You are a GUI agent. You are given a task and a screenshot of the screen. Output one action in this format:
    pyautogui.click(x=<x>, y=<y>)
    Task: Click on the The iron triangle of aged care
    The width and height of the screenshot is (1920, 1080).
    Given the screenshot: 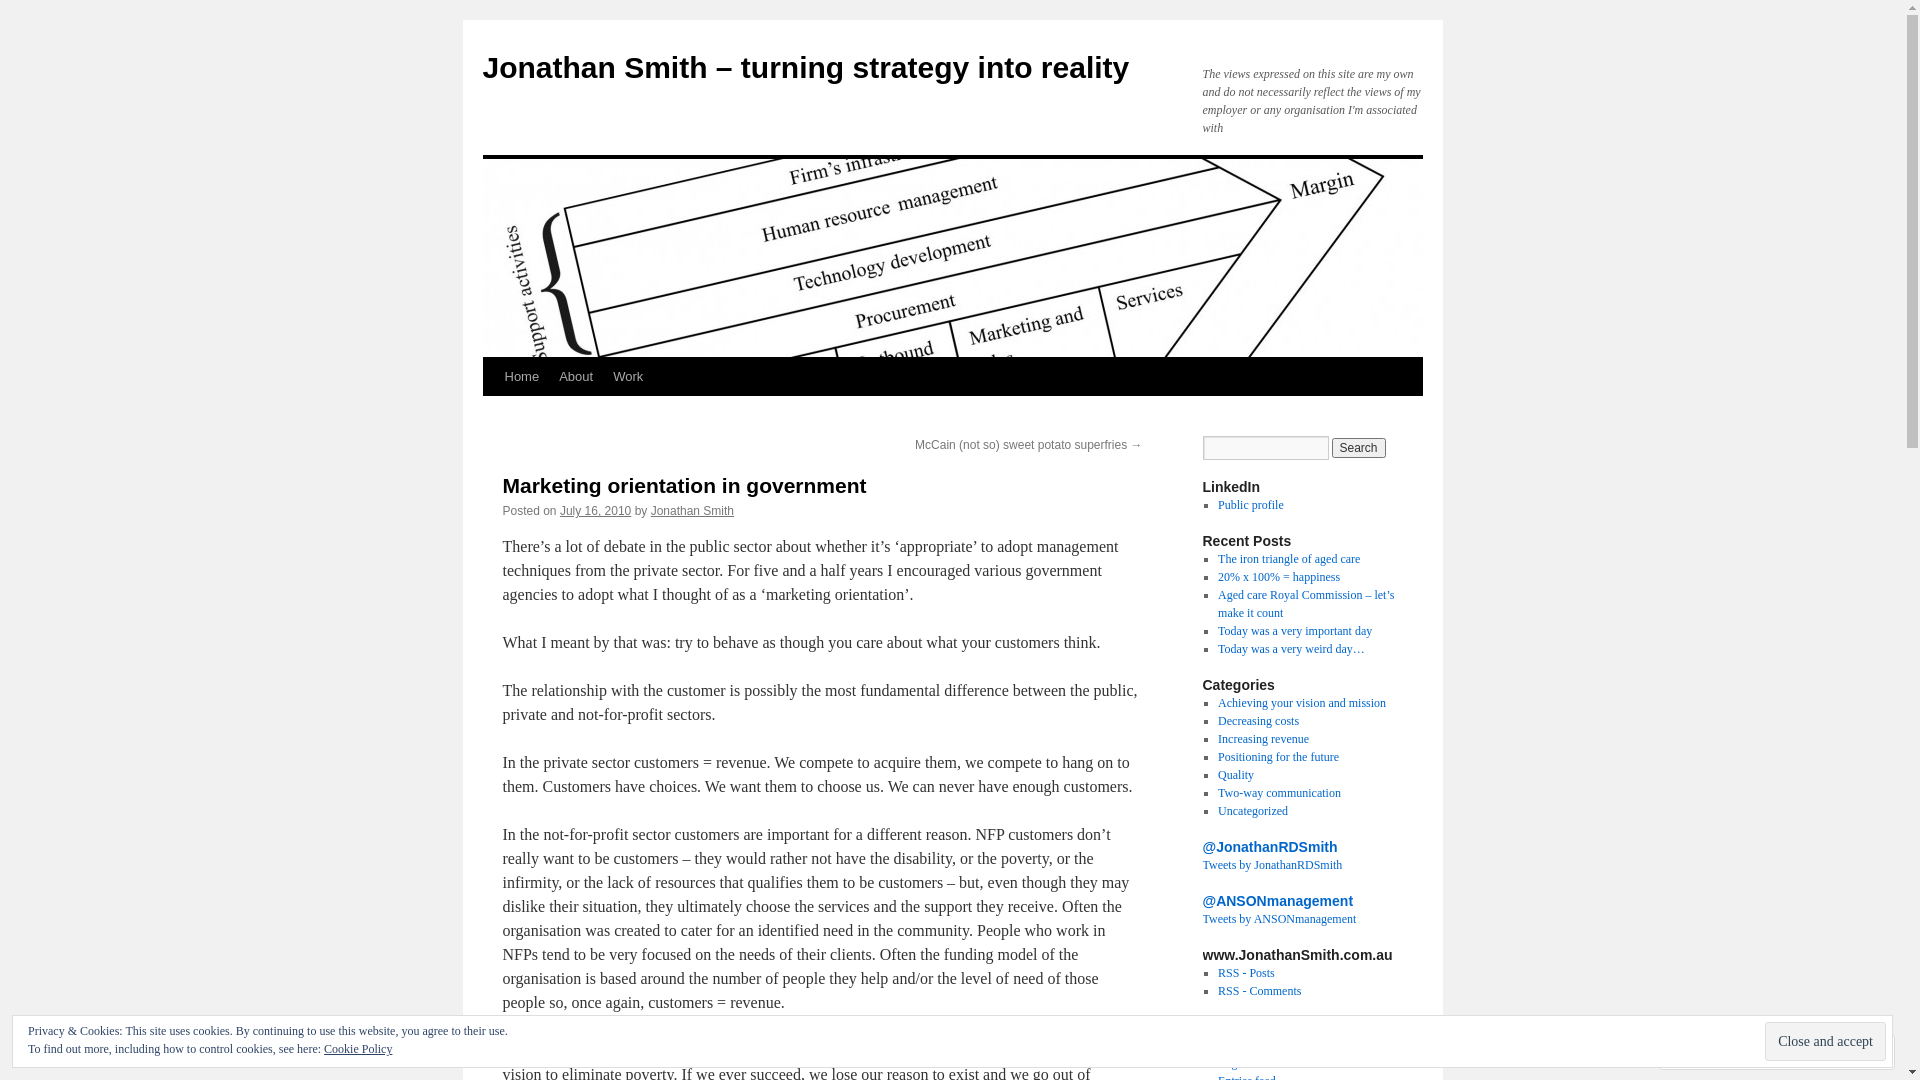 What is the action you would take?
    pyautogui.click(x=1289, y=559)
    